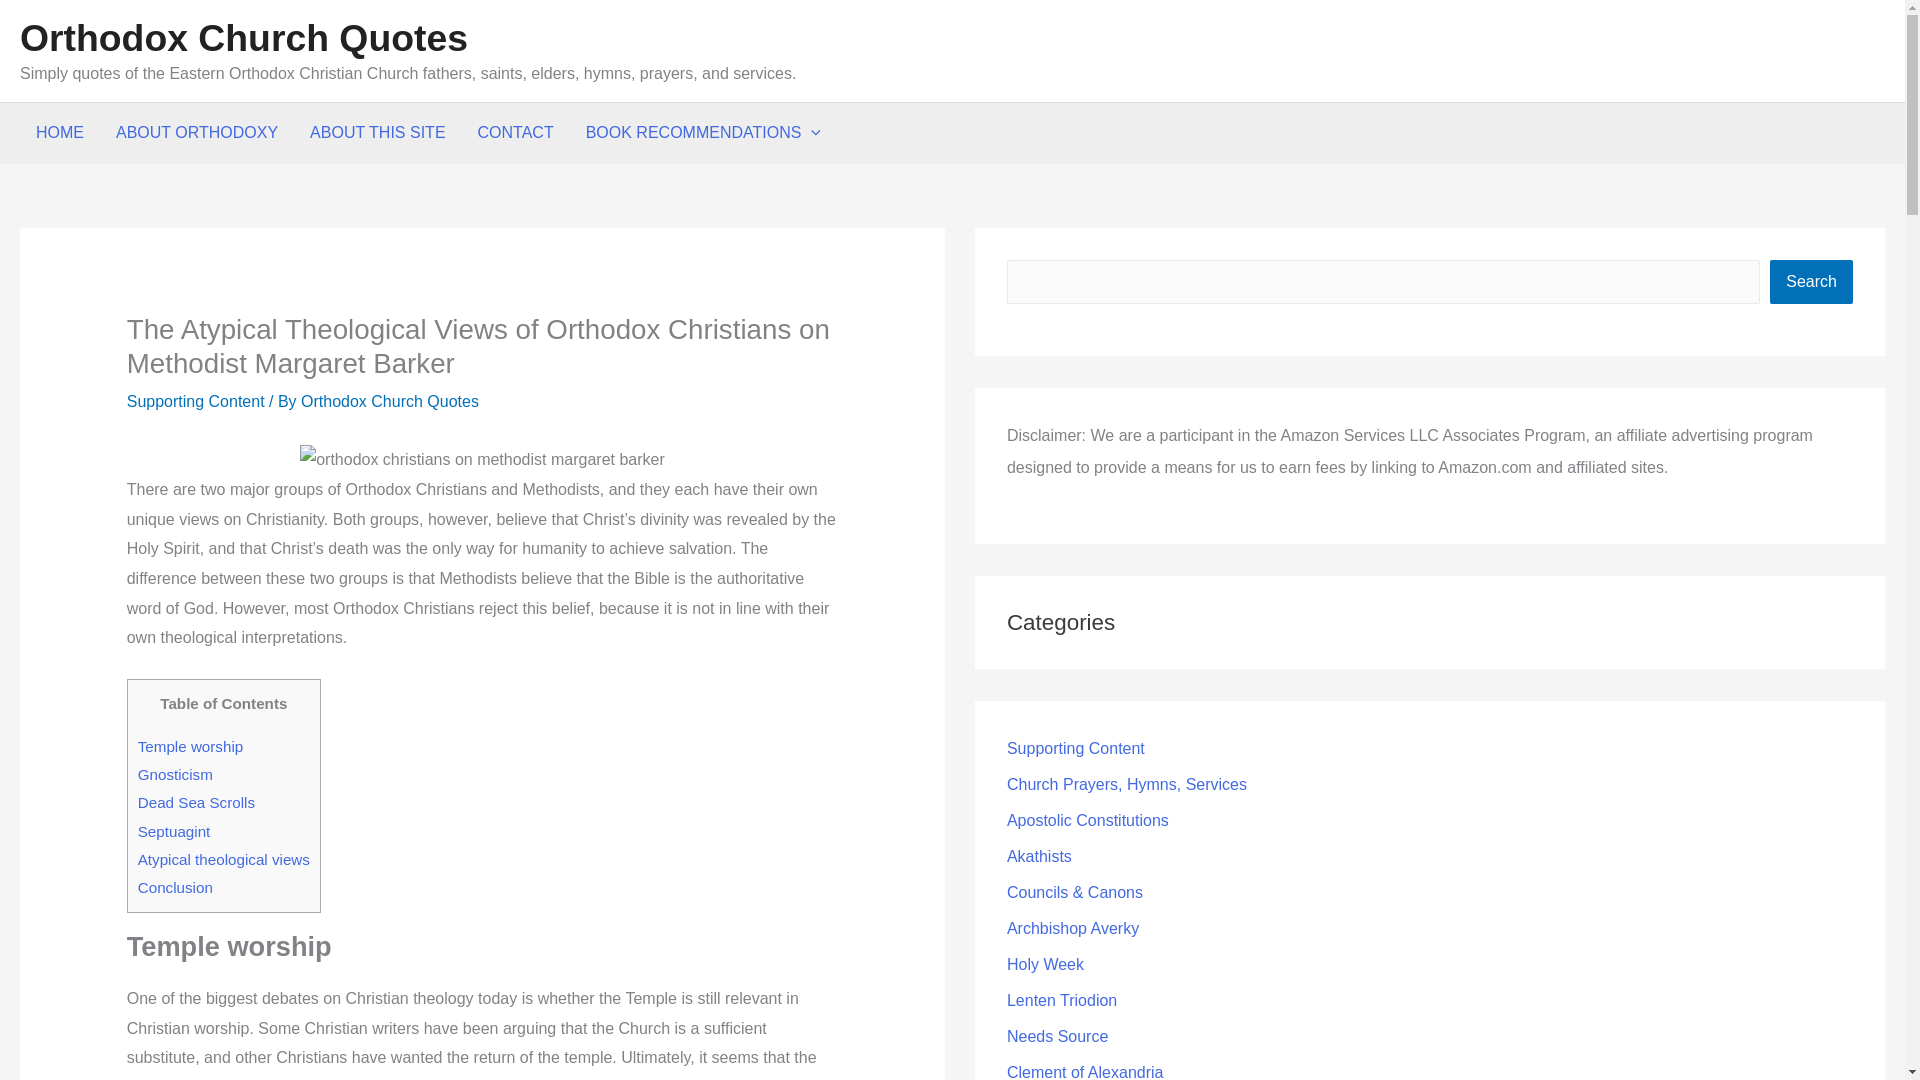 Image resolution: width=1920 pixels, height=1080 pixels. Describe the element at coordinates (59, 132) in the screenshot. I see `HOME` at that location.